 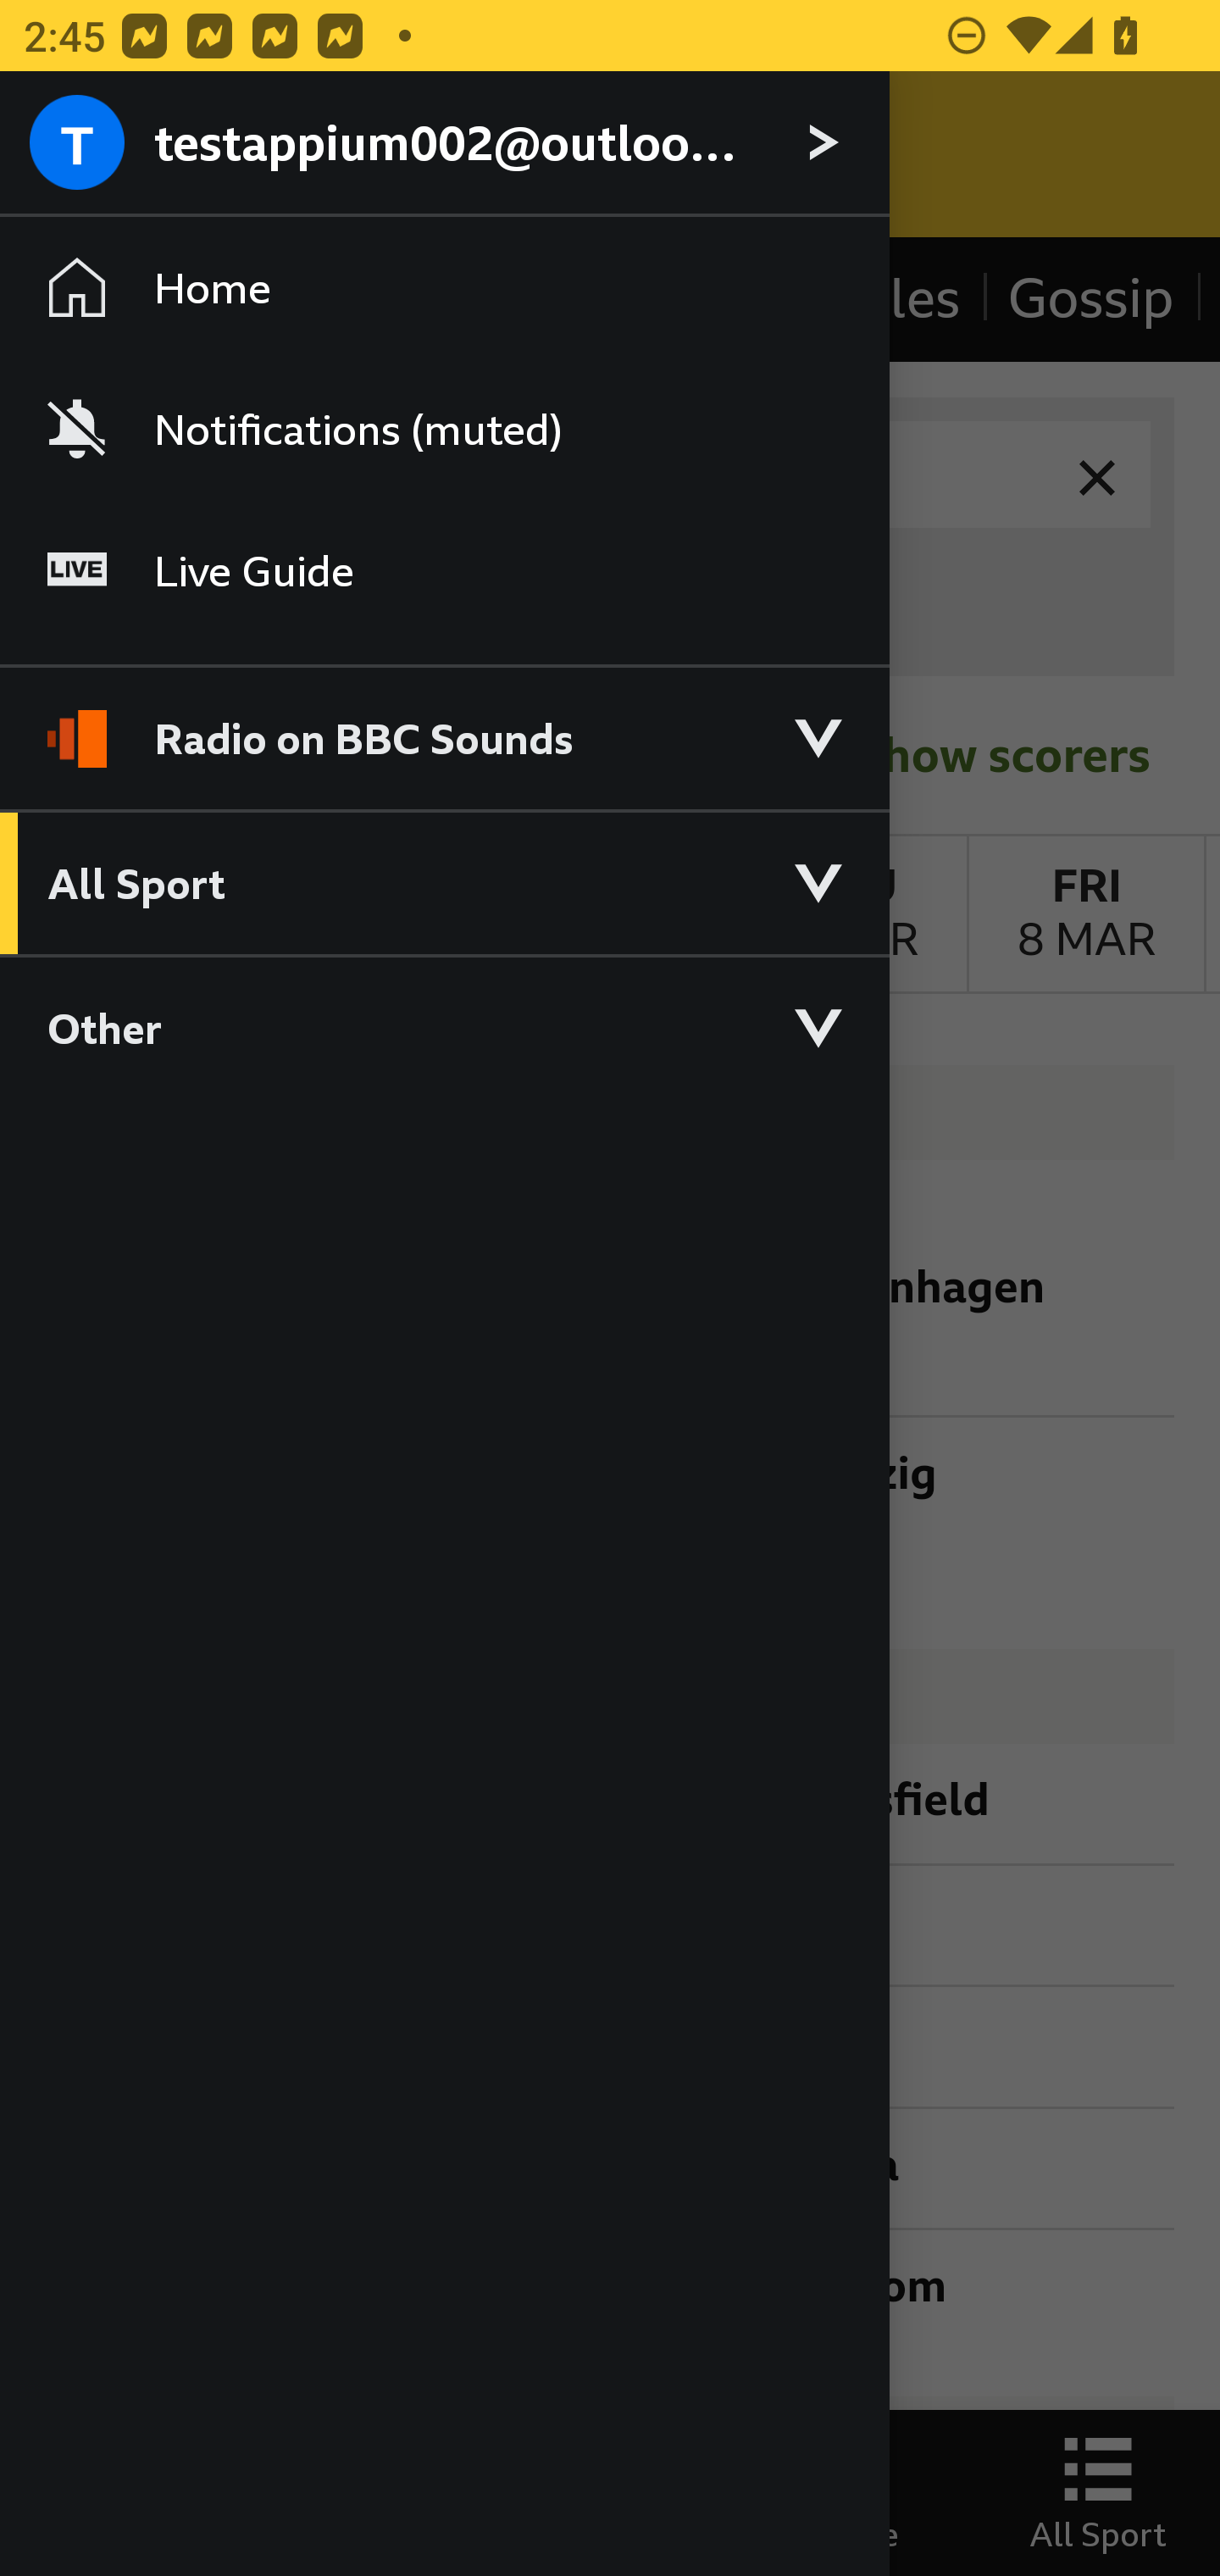 What do you see at coordinates (444, 569) in the screenshot?
I see `Live Guide` at bounding box center [444, 569].